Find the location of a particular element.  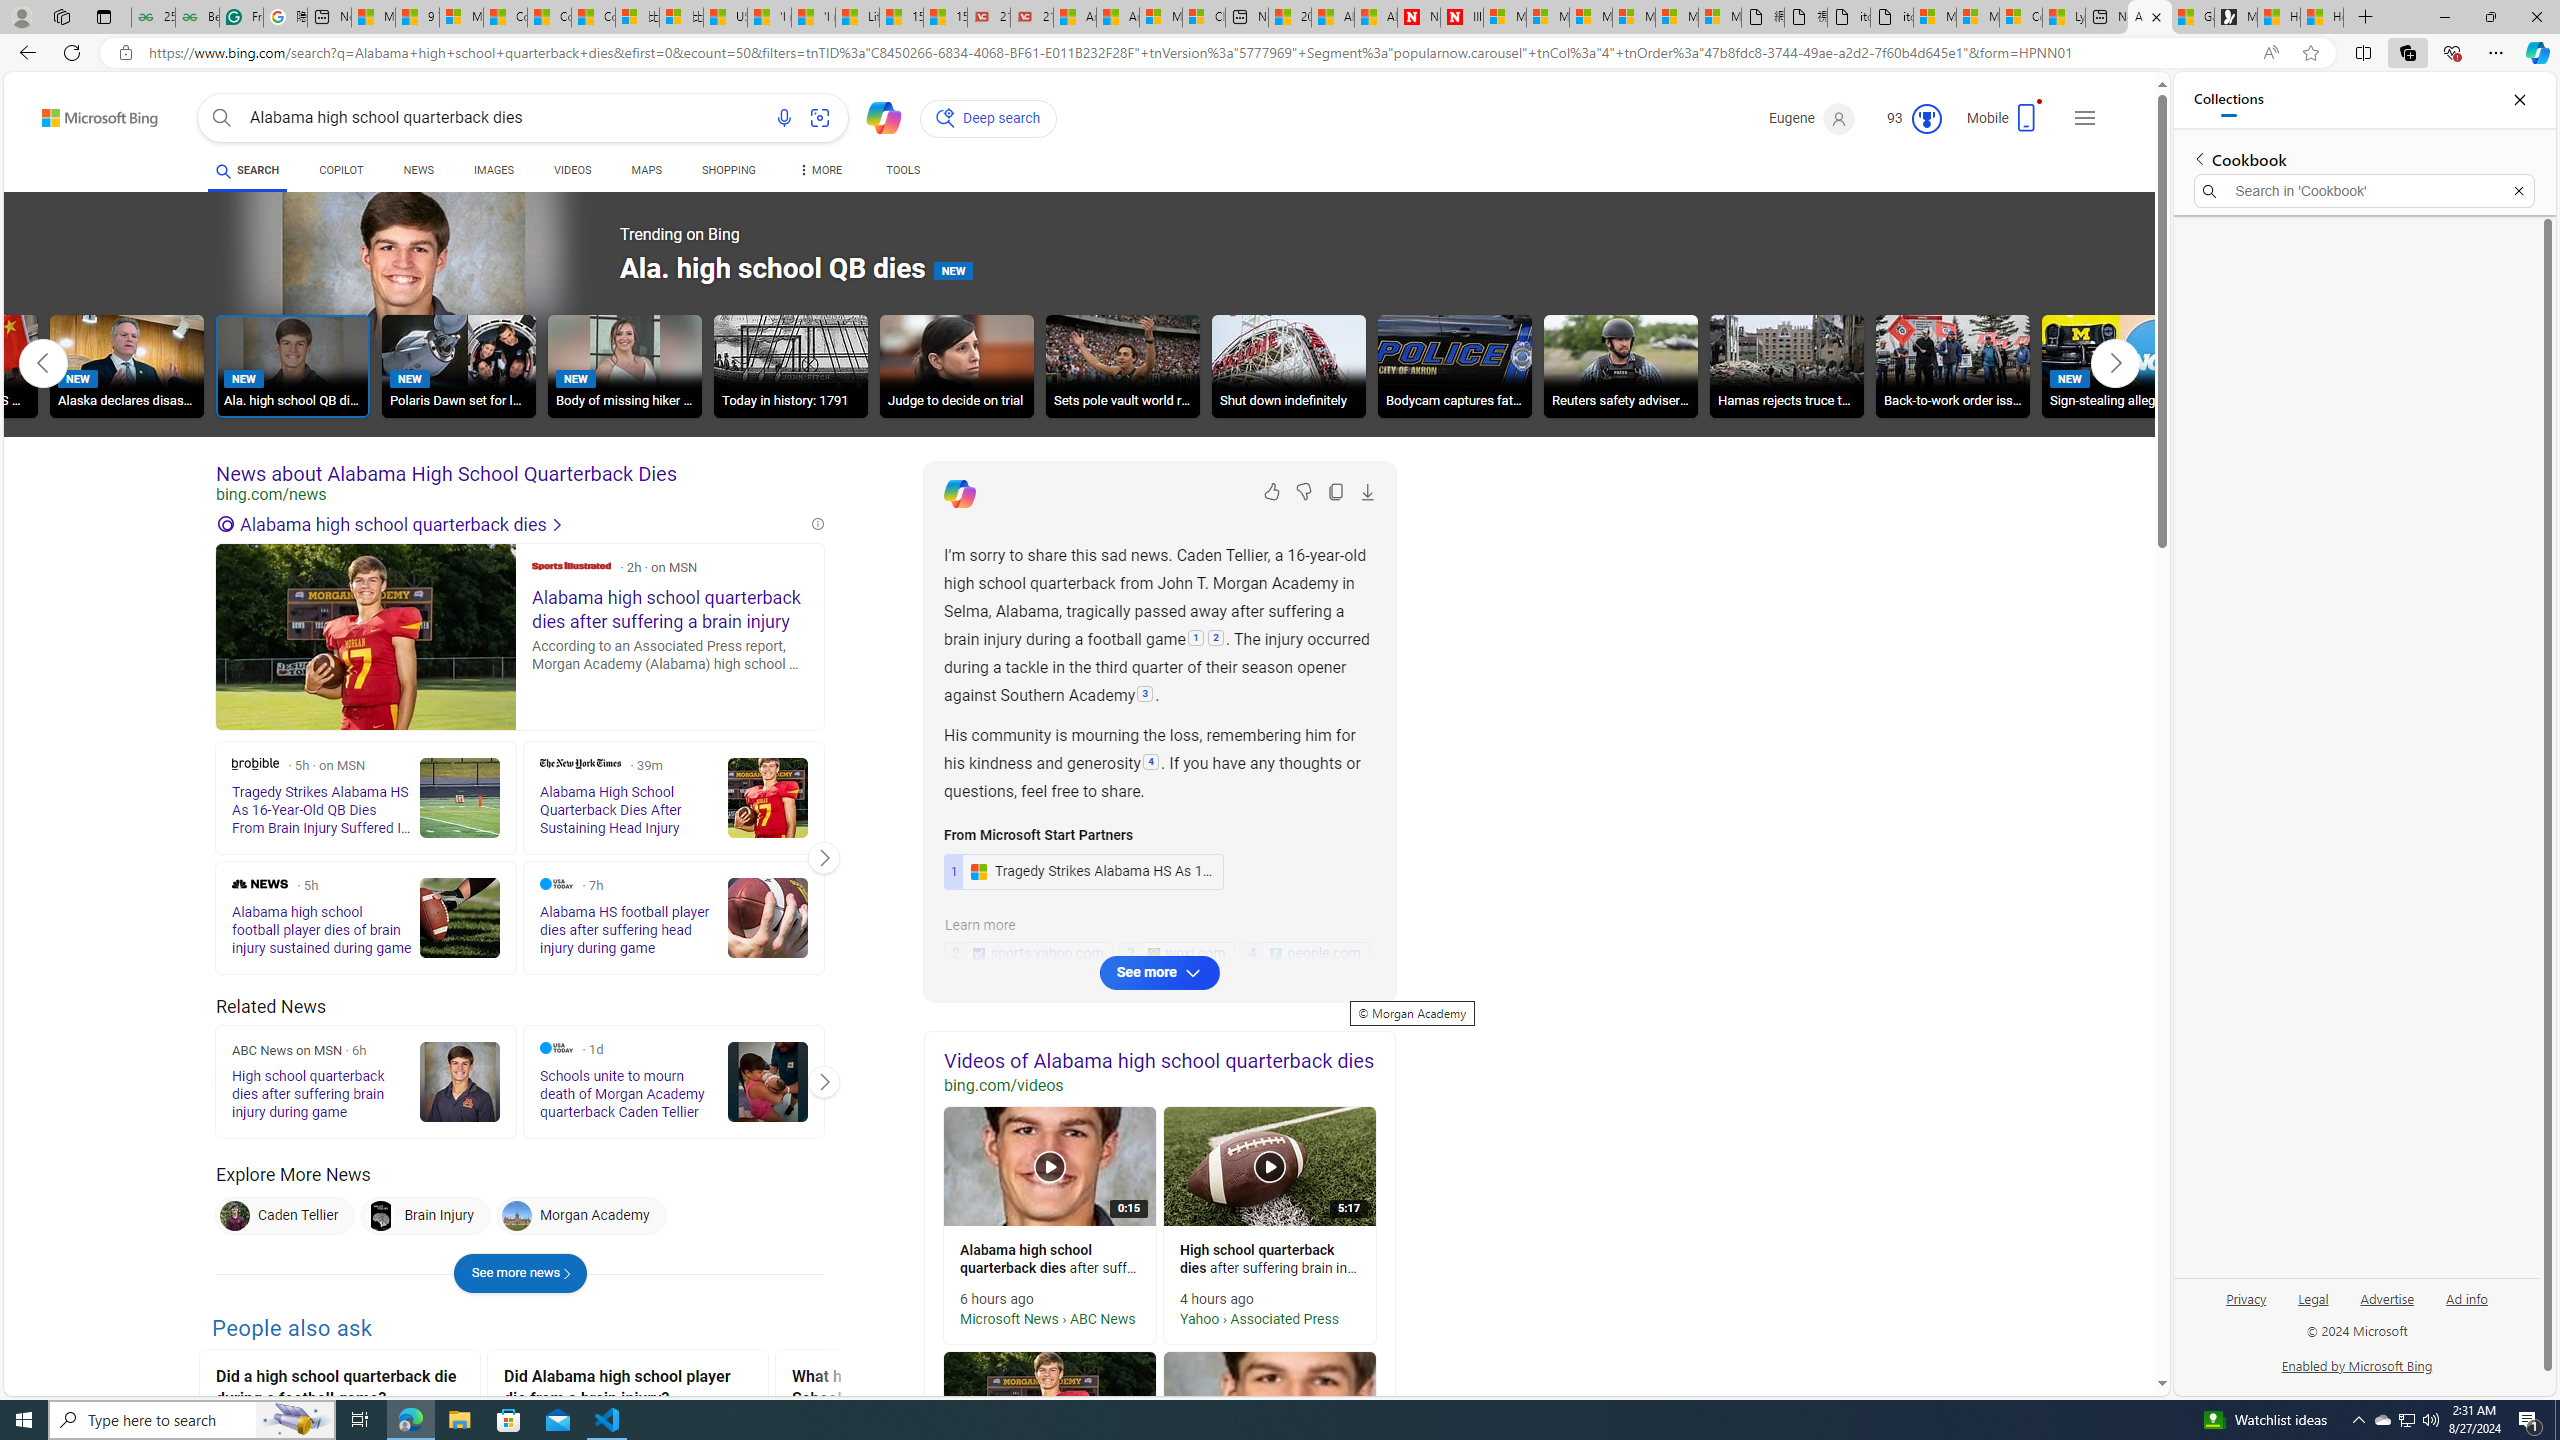

Microsoft Rewards 93 is located at coordinates (1906, 118).